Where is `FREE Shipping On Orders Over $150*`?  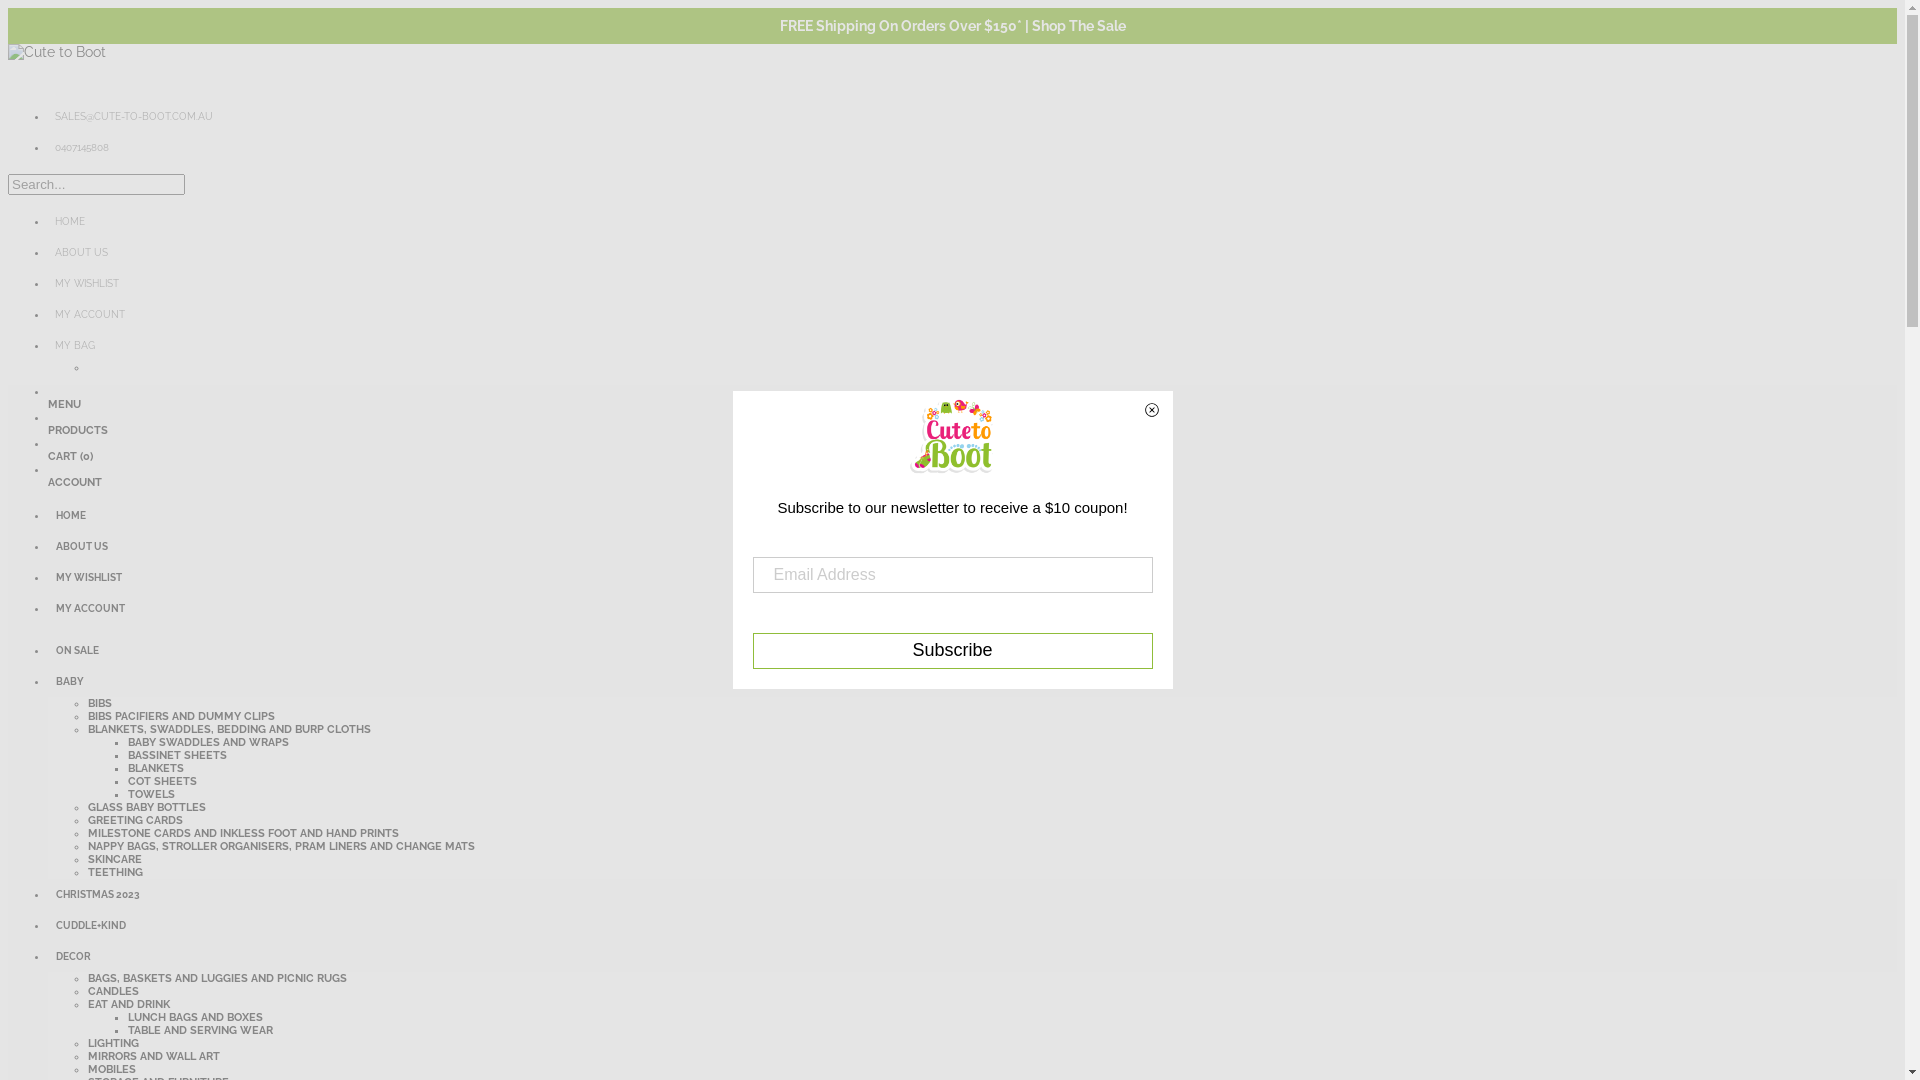
FREE Shipping On Orders Over $150* is located at coordinates (901, 26).